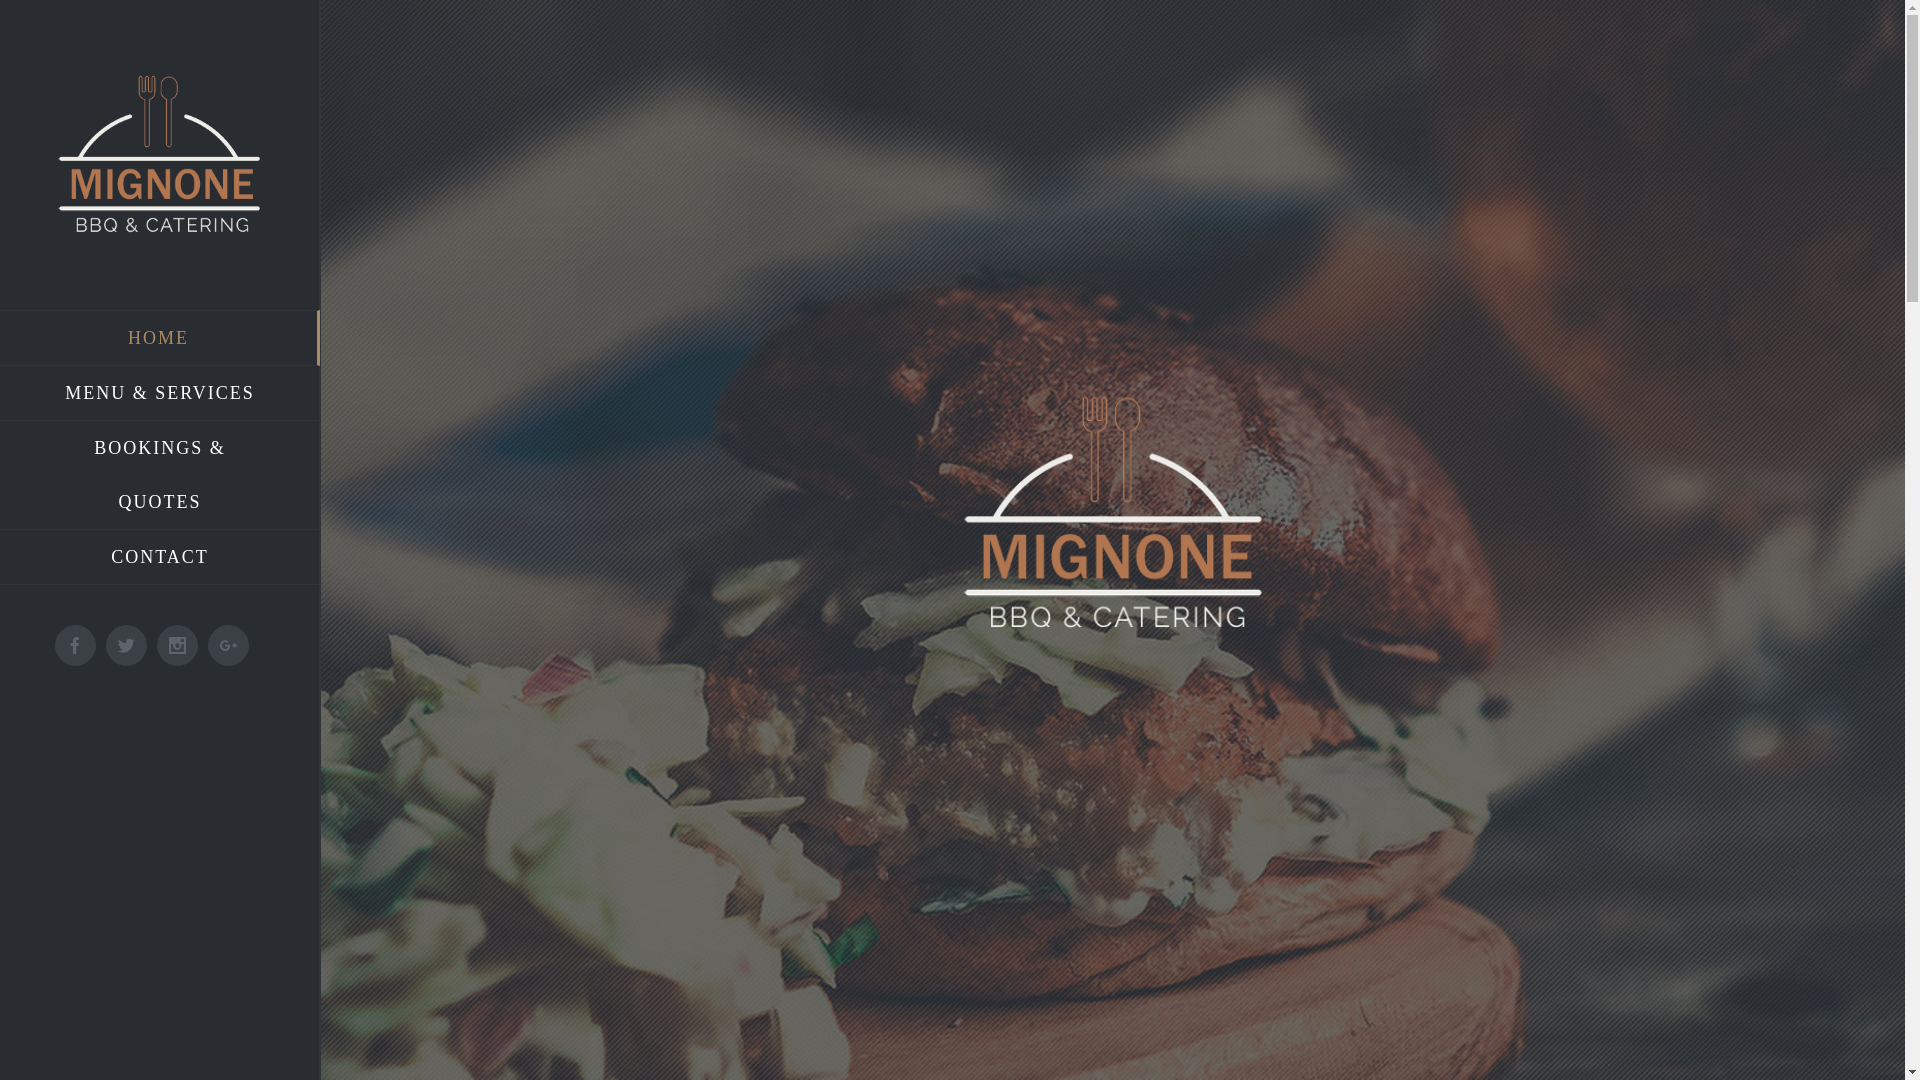 The width and height of the screenshot is (1920, 1080). I want to click on Facebook, so click(76, 646).